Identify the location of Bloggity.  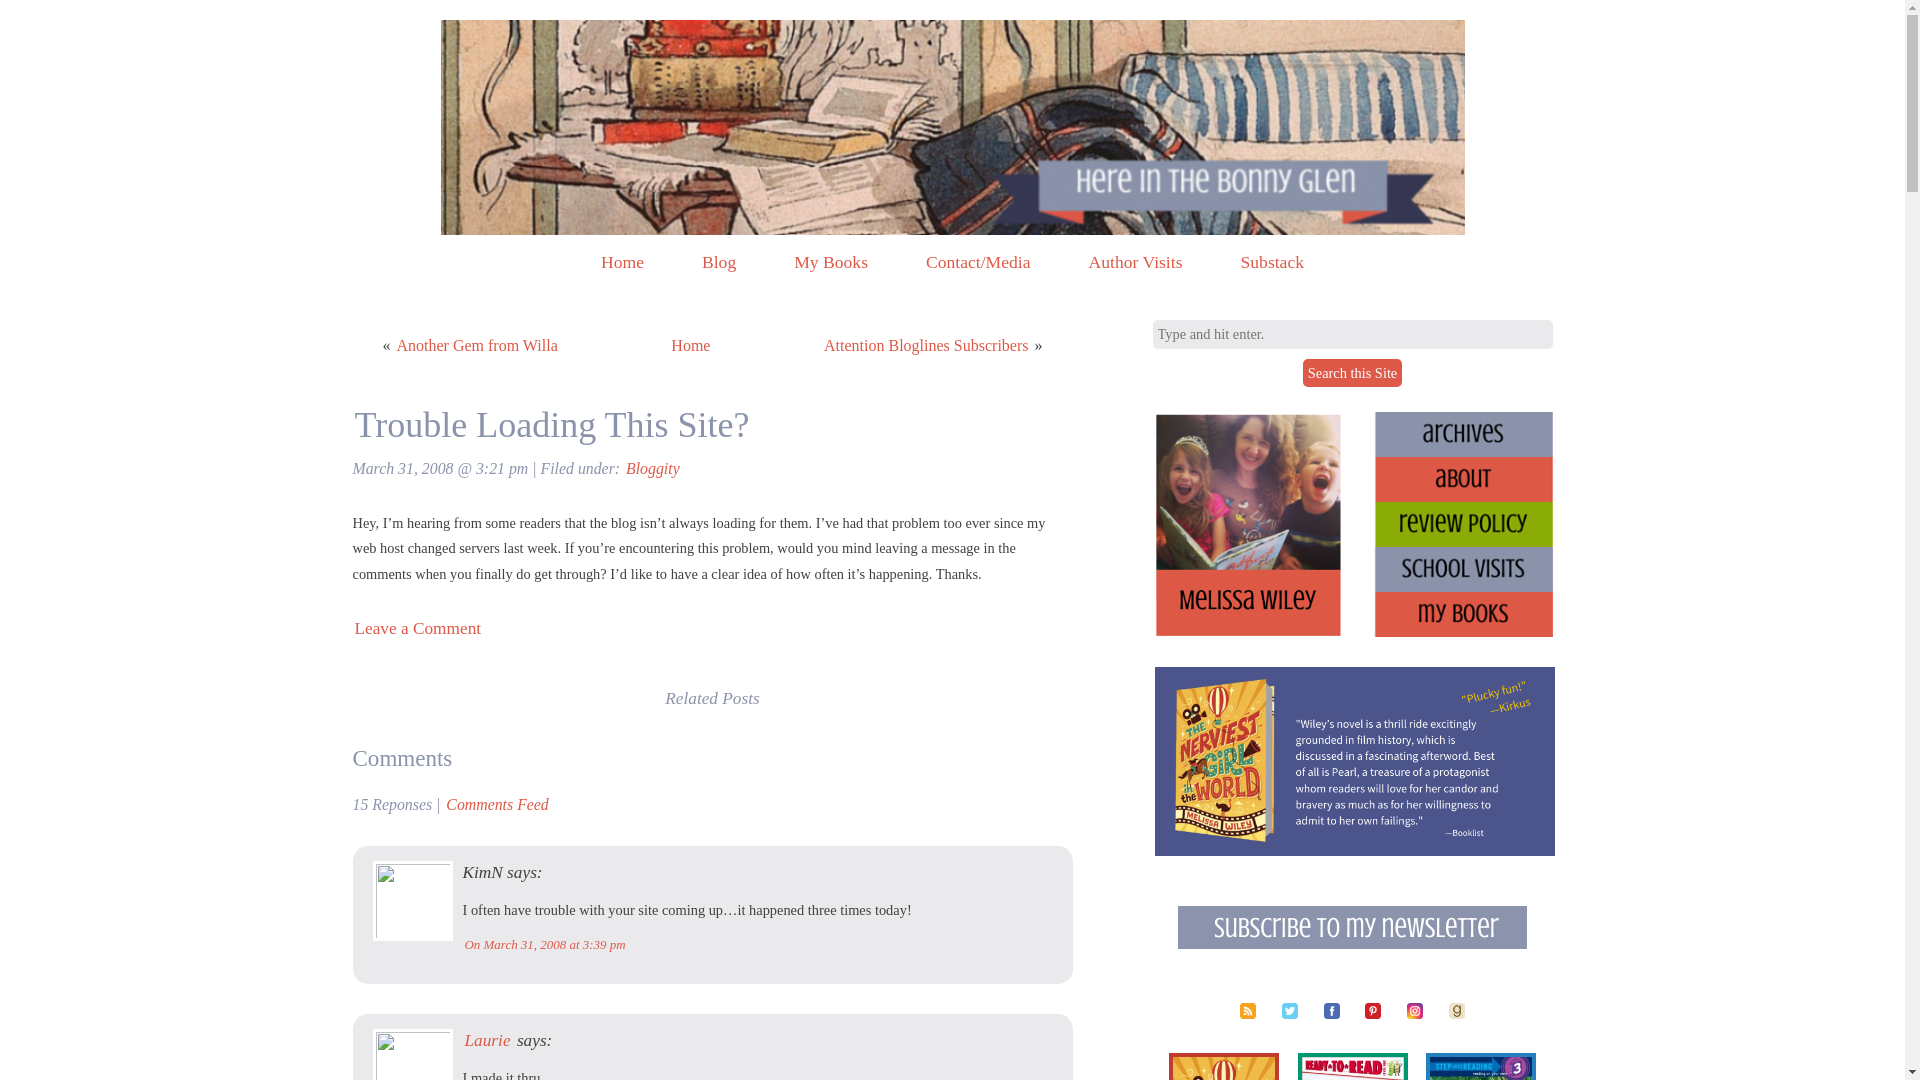
(652, 468).